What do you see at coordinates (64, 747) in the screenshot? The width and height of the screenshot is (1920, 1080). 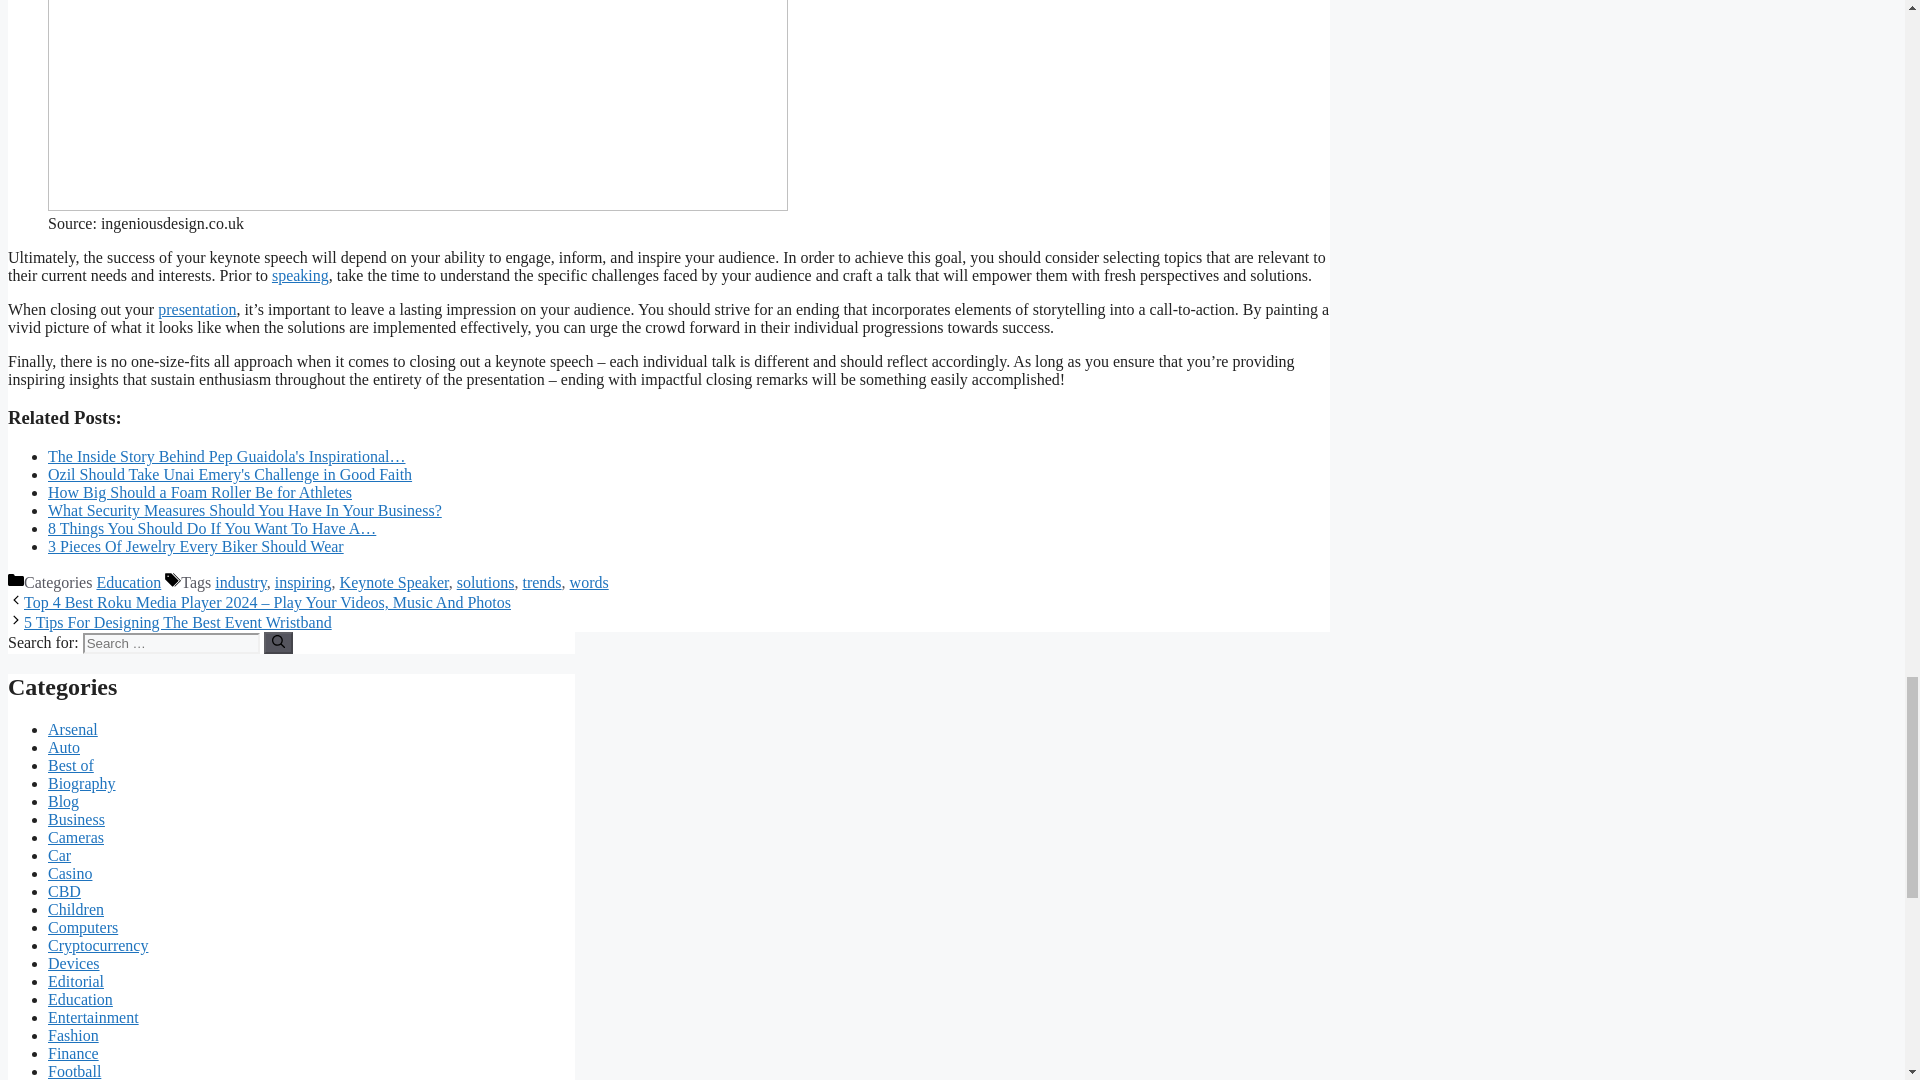 I see `Auto` at bounding box center [64, 747].